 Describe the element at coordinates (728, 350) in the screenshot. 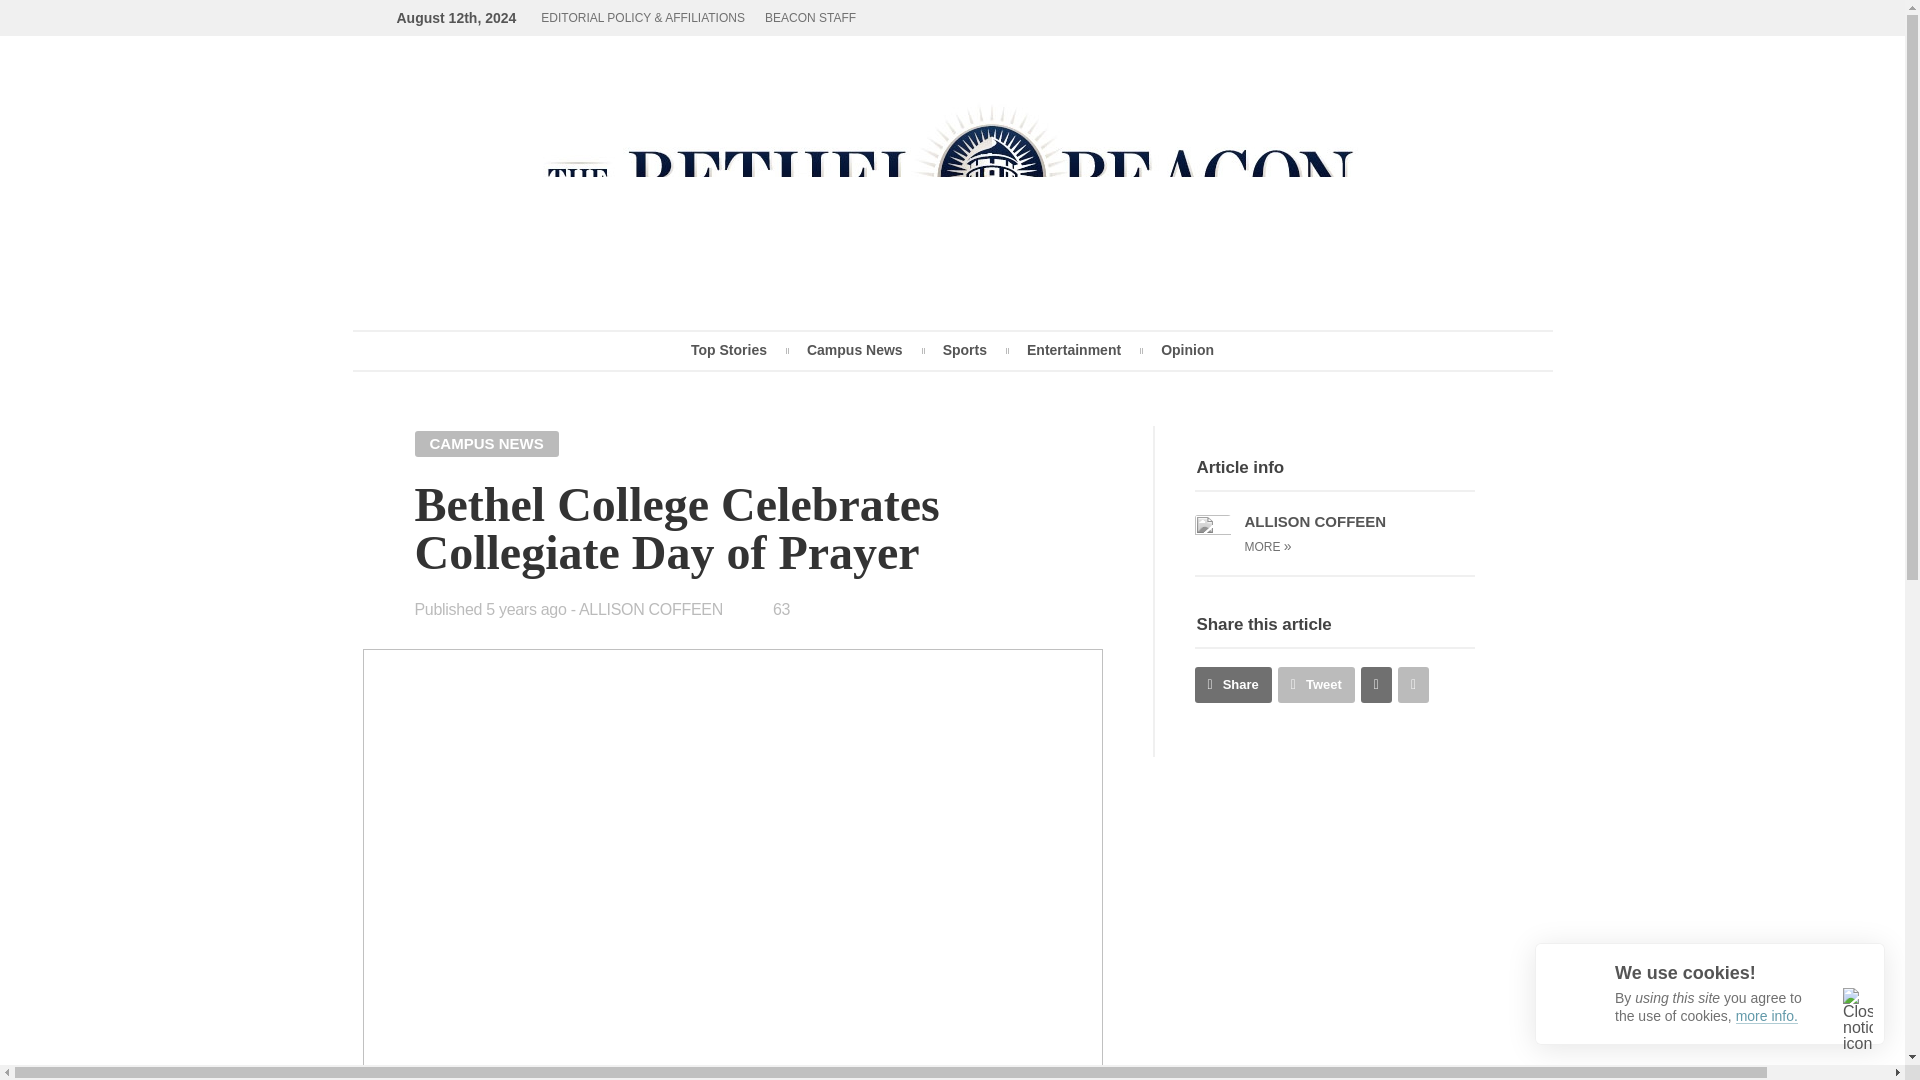

I see `Top Stories` at that location.